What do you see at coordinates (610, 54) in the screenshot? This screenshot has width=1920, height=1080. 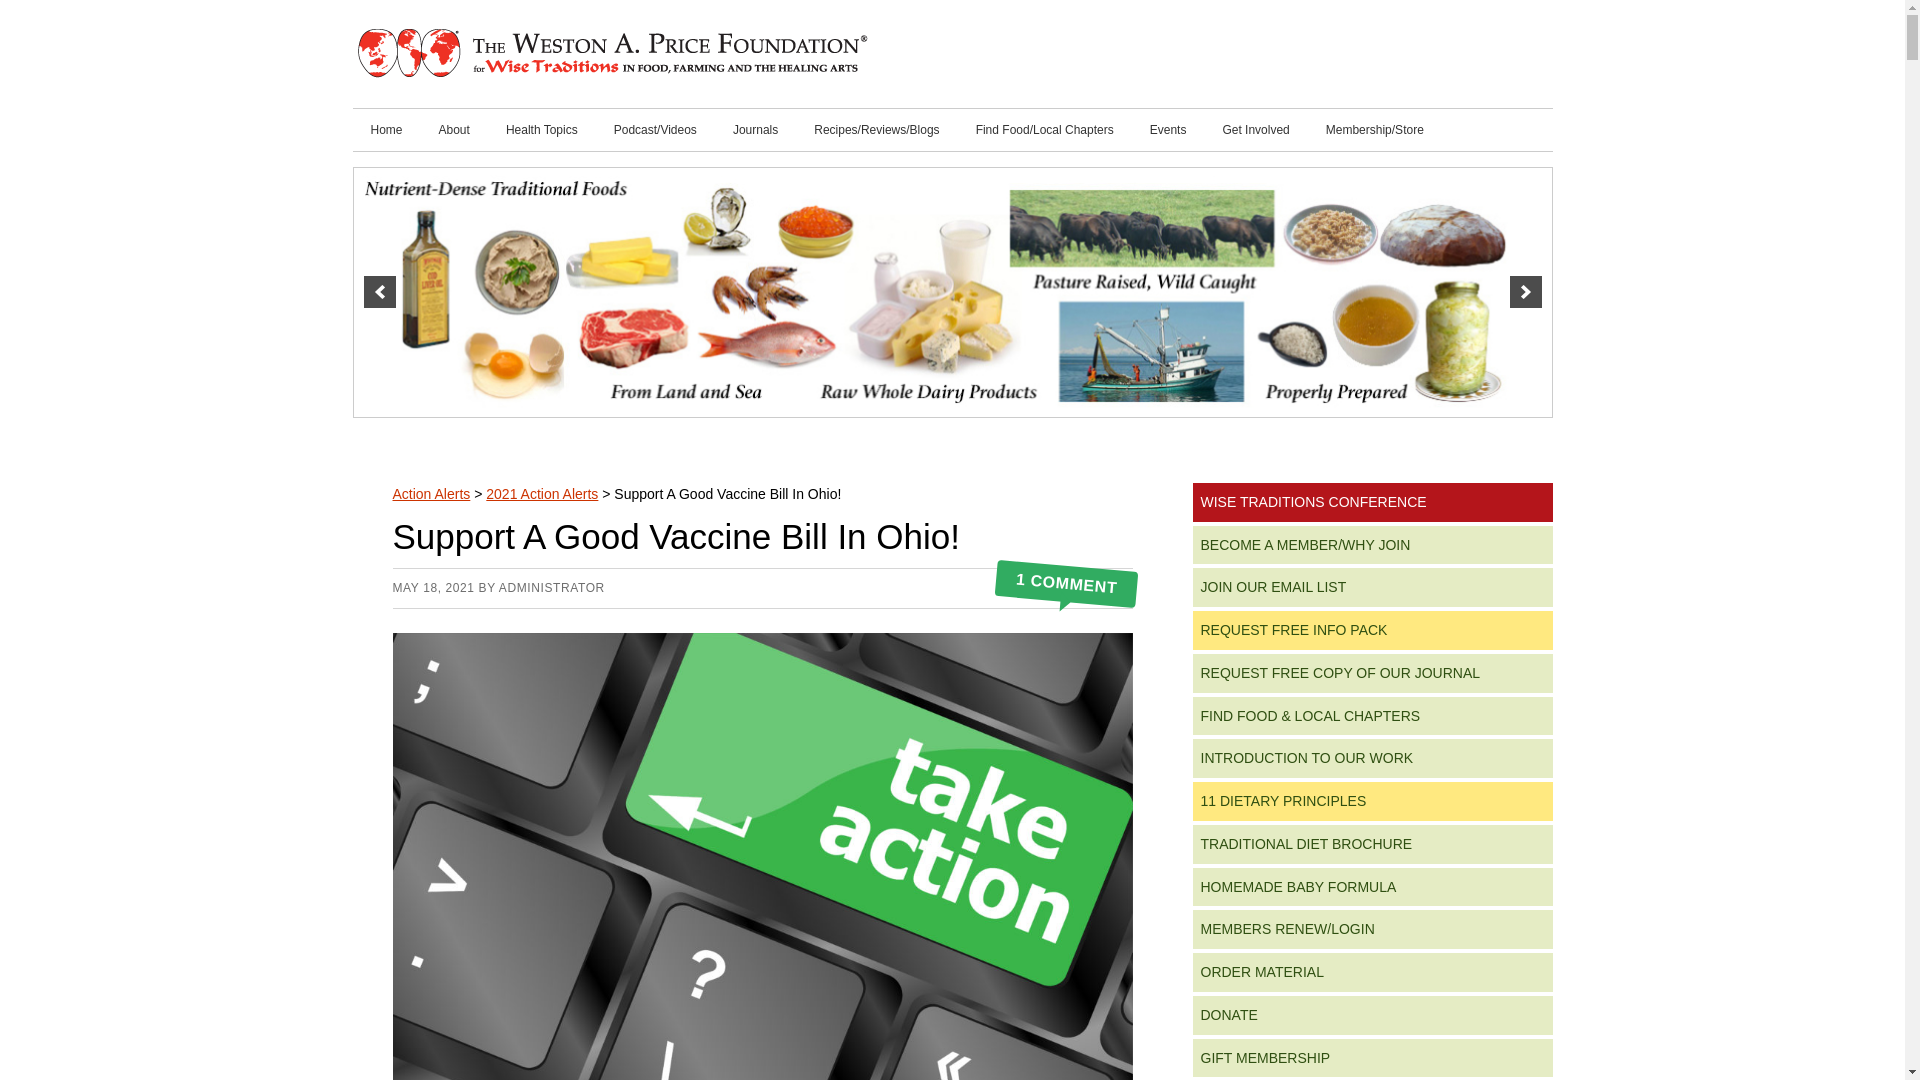 I see `The Weston A. Price Foundation` at bounding box center [610, 54].